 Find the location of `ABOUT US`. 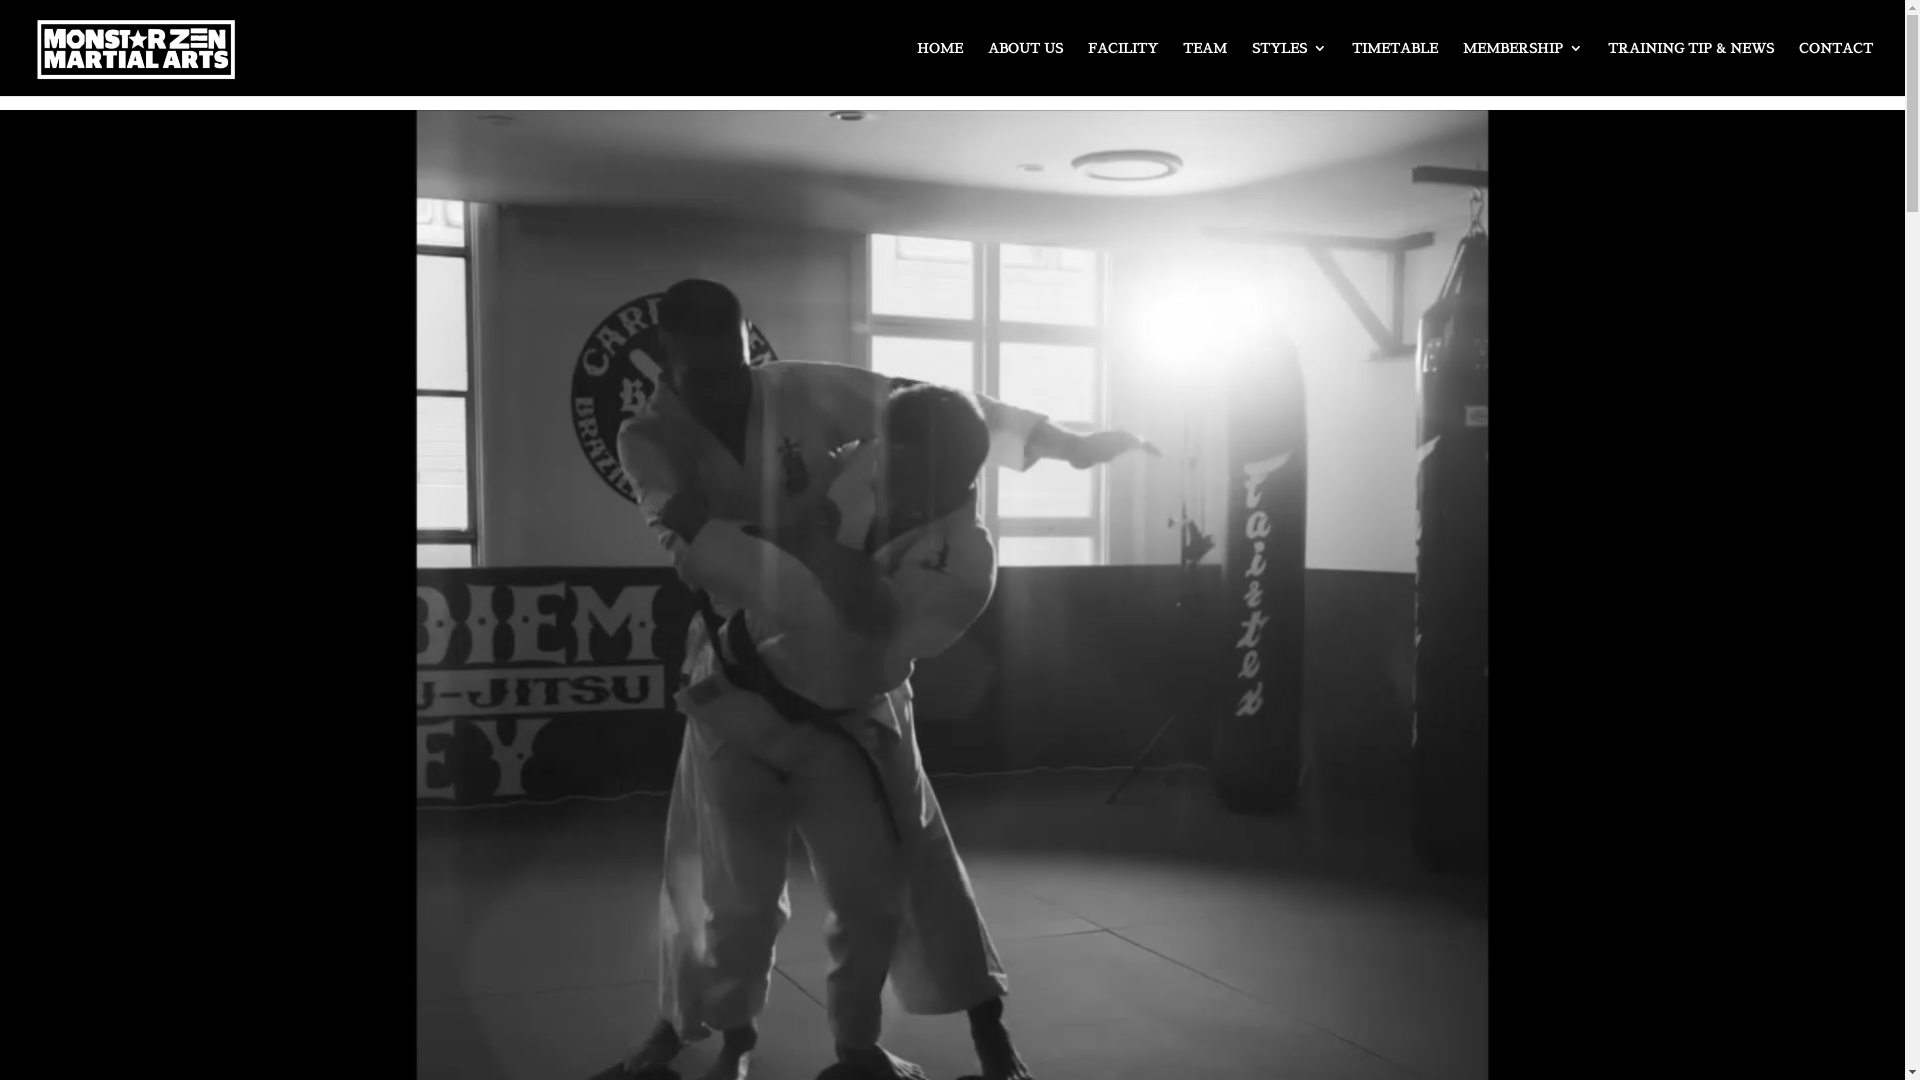

ABOUT US is located at coordinates (1025, 68).